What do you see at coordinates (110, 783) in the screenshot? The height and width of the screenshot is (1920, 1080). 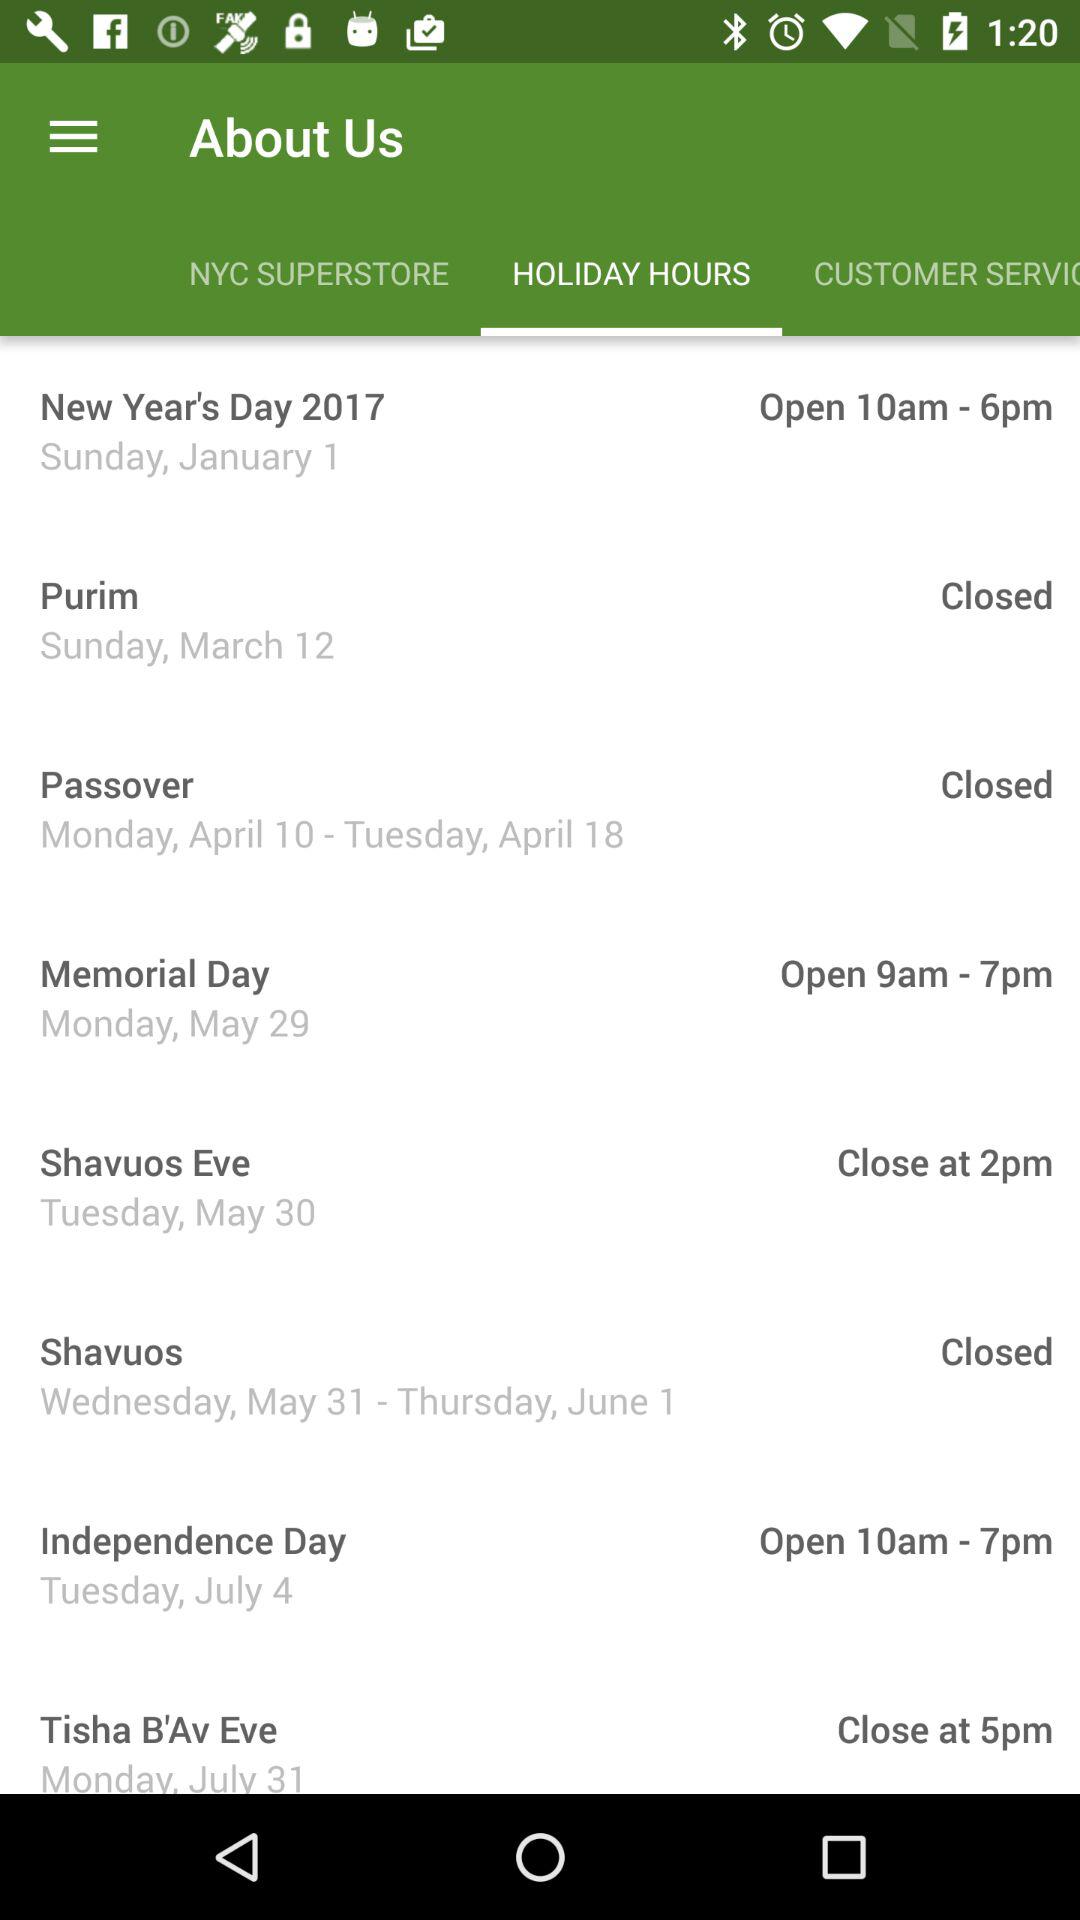 I see `turn off the icon below sunday, march 12` at bounding box center [110, 783].